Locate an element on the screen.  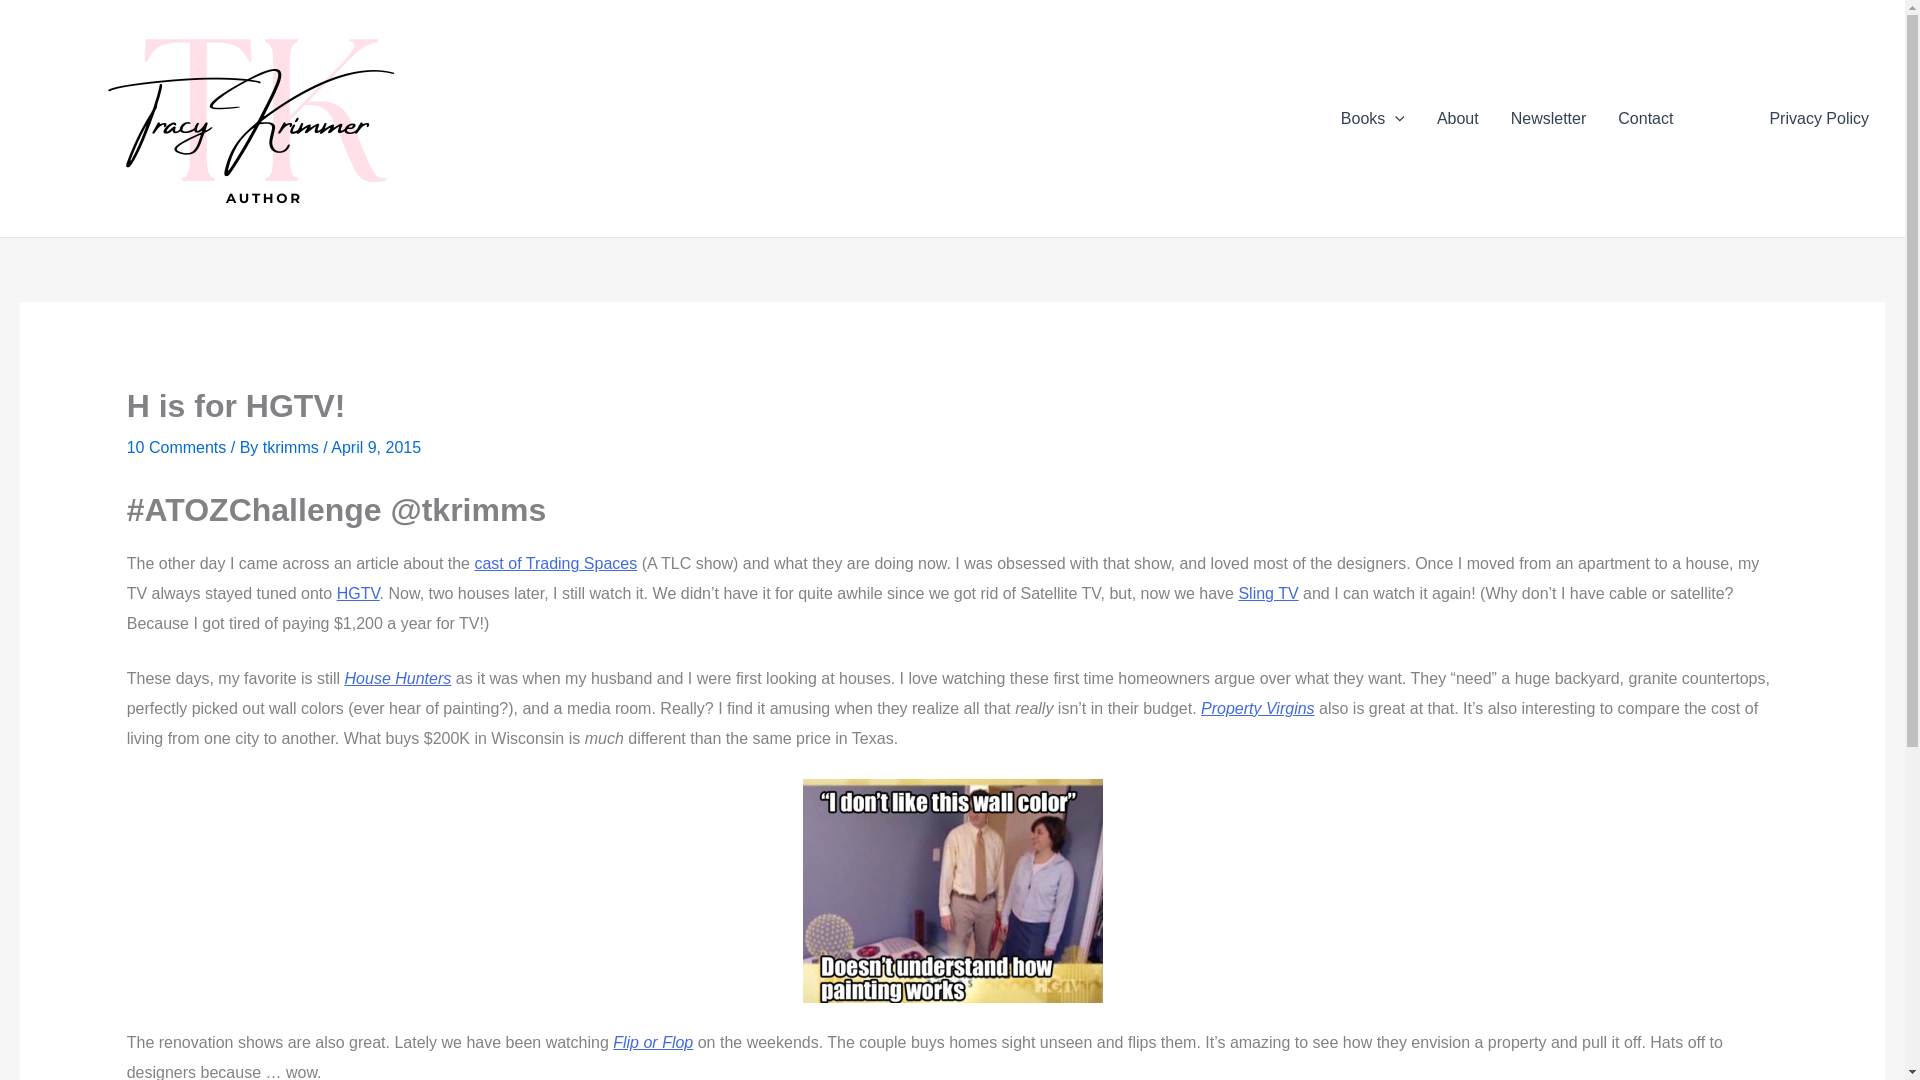
Privacy Policy is located at coordinates (1818, 117).